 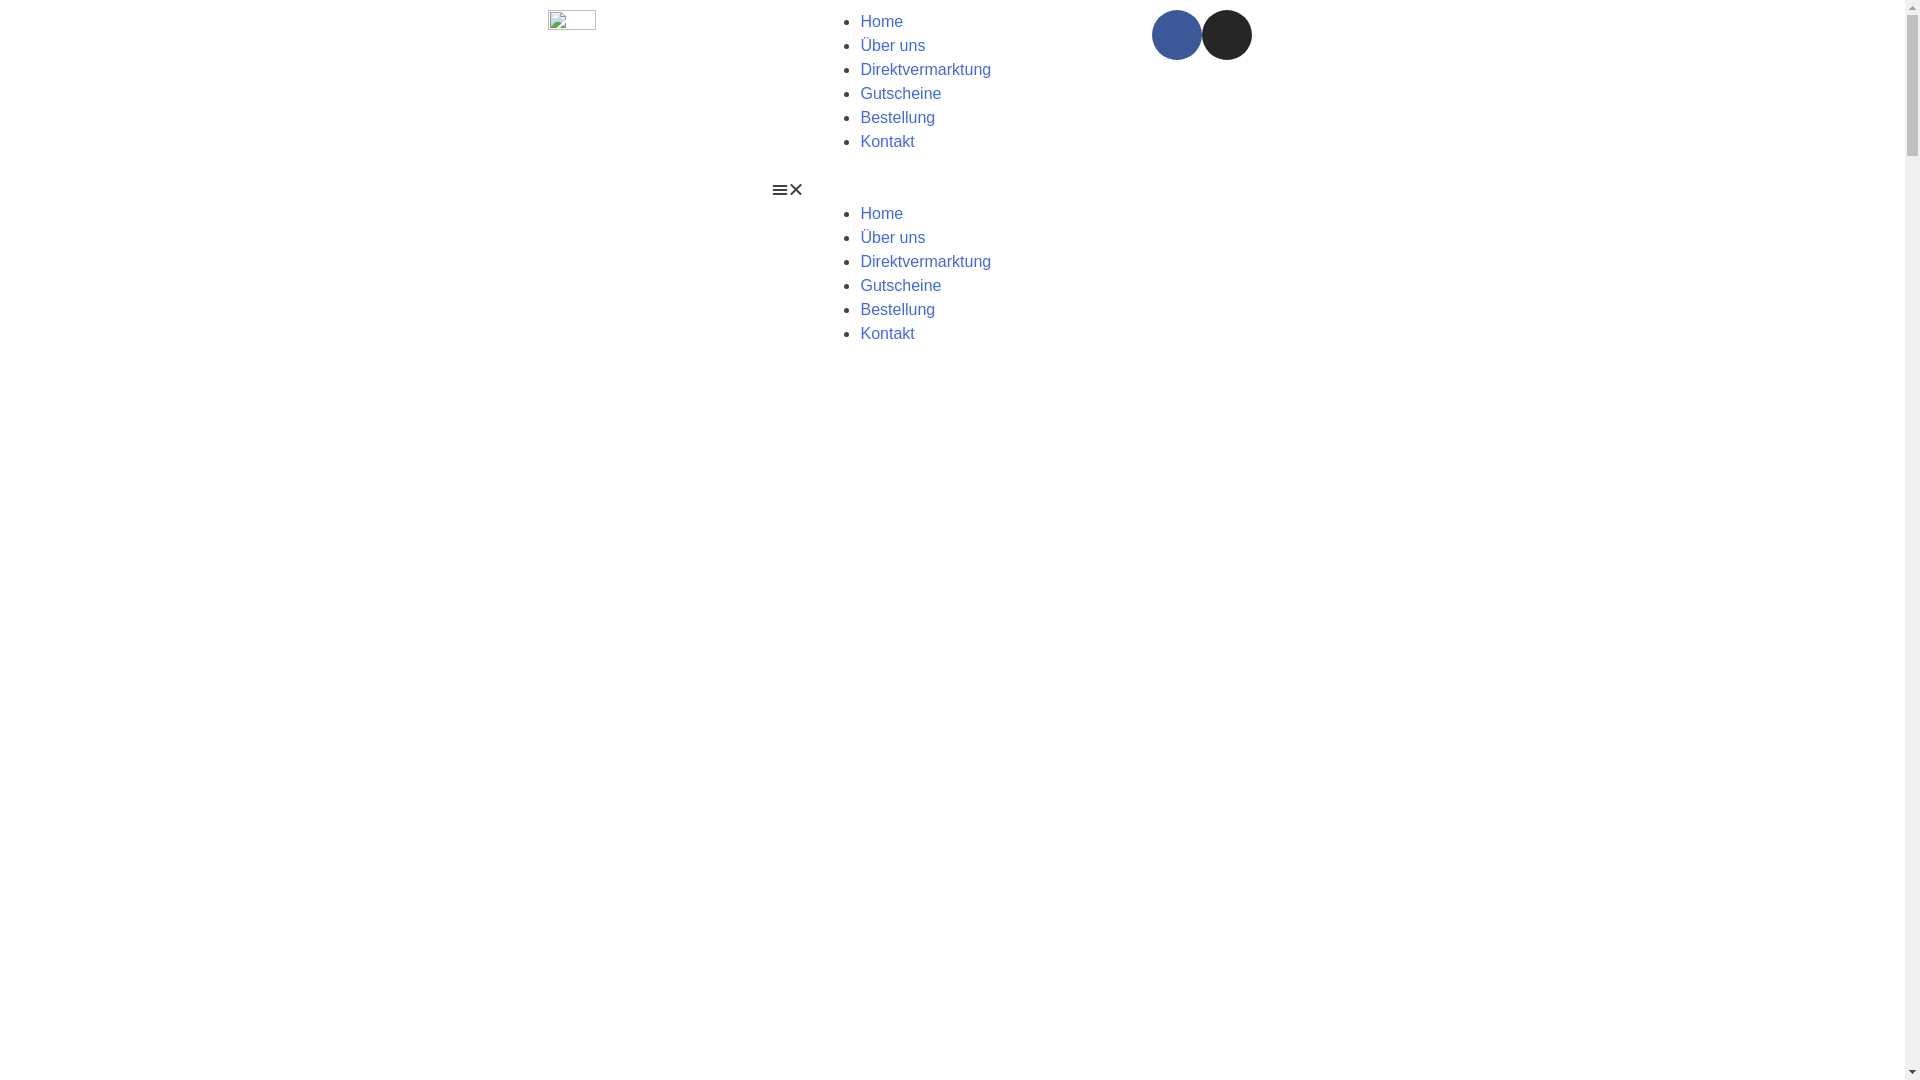 What do you see at coordinates (900, 286) in the screenshot?
I see `Gutscheine` at bounding box center [900, 286].